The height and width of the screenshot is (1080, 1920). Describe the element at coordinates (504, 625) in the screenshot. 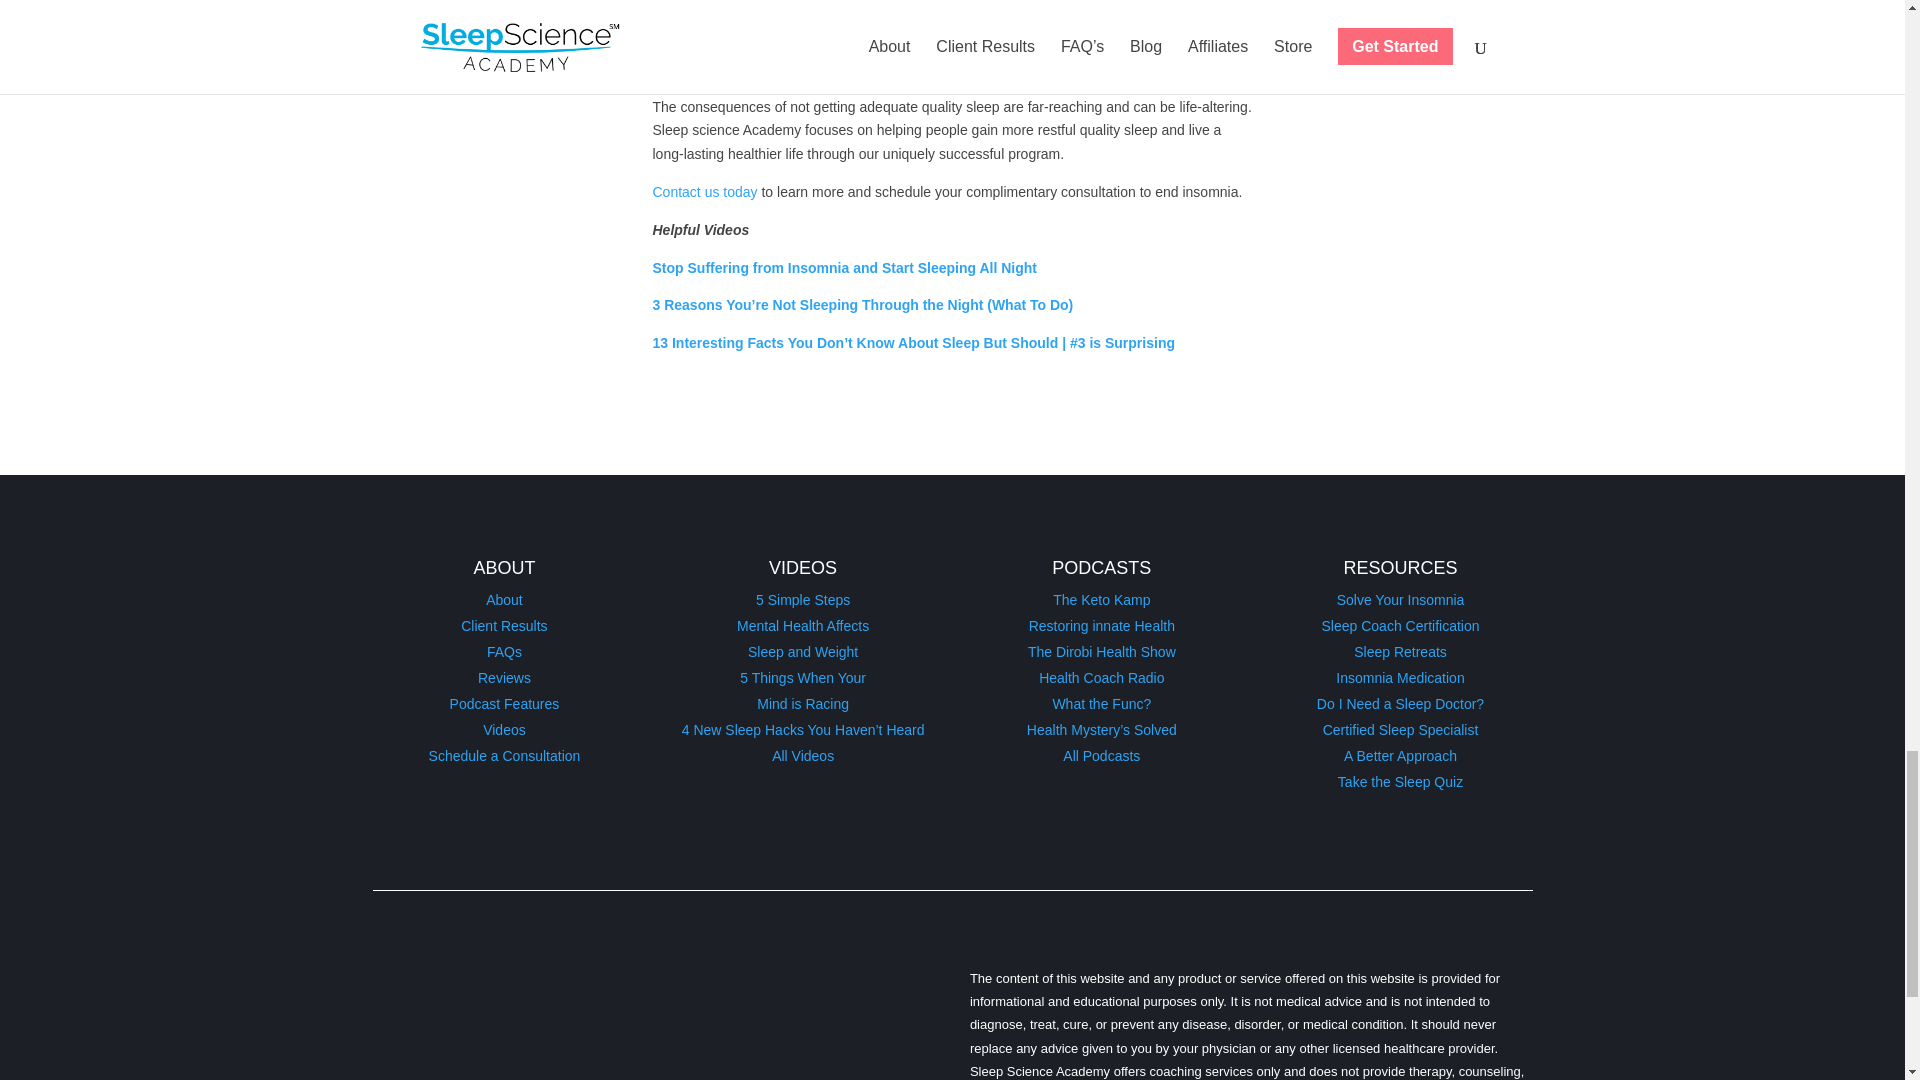

I see `Client Results` at that location.